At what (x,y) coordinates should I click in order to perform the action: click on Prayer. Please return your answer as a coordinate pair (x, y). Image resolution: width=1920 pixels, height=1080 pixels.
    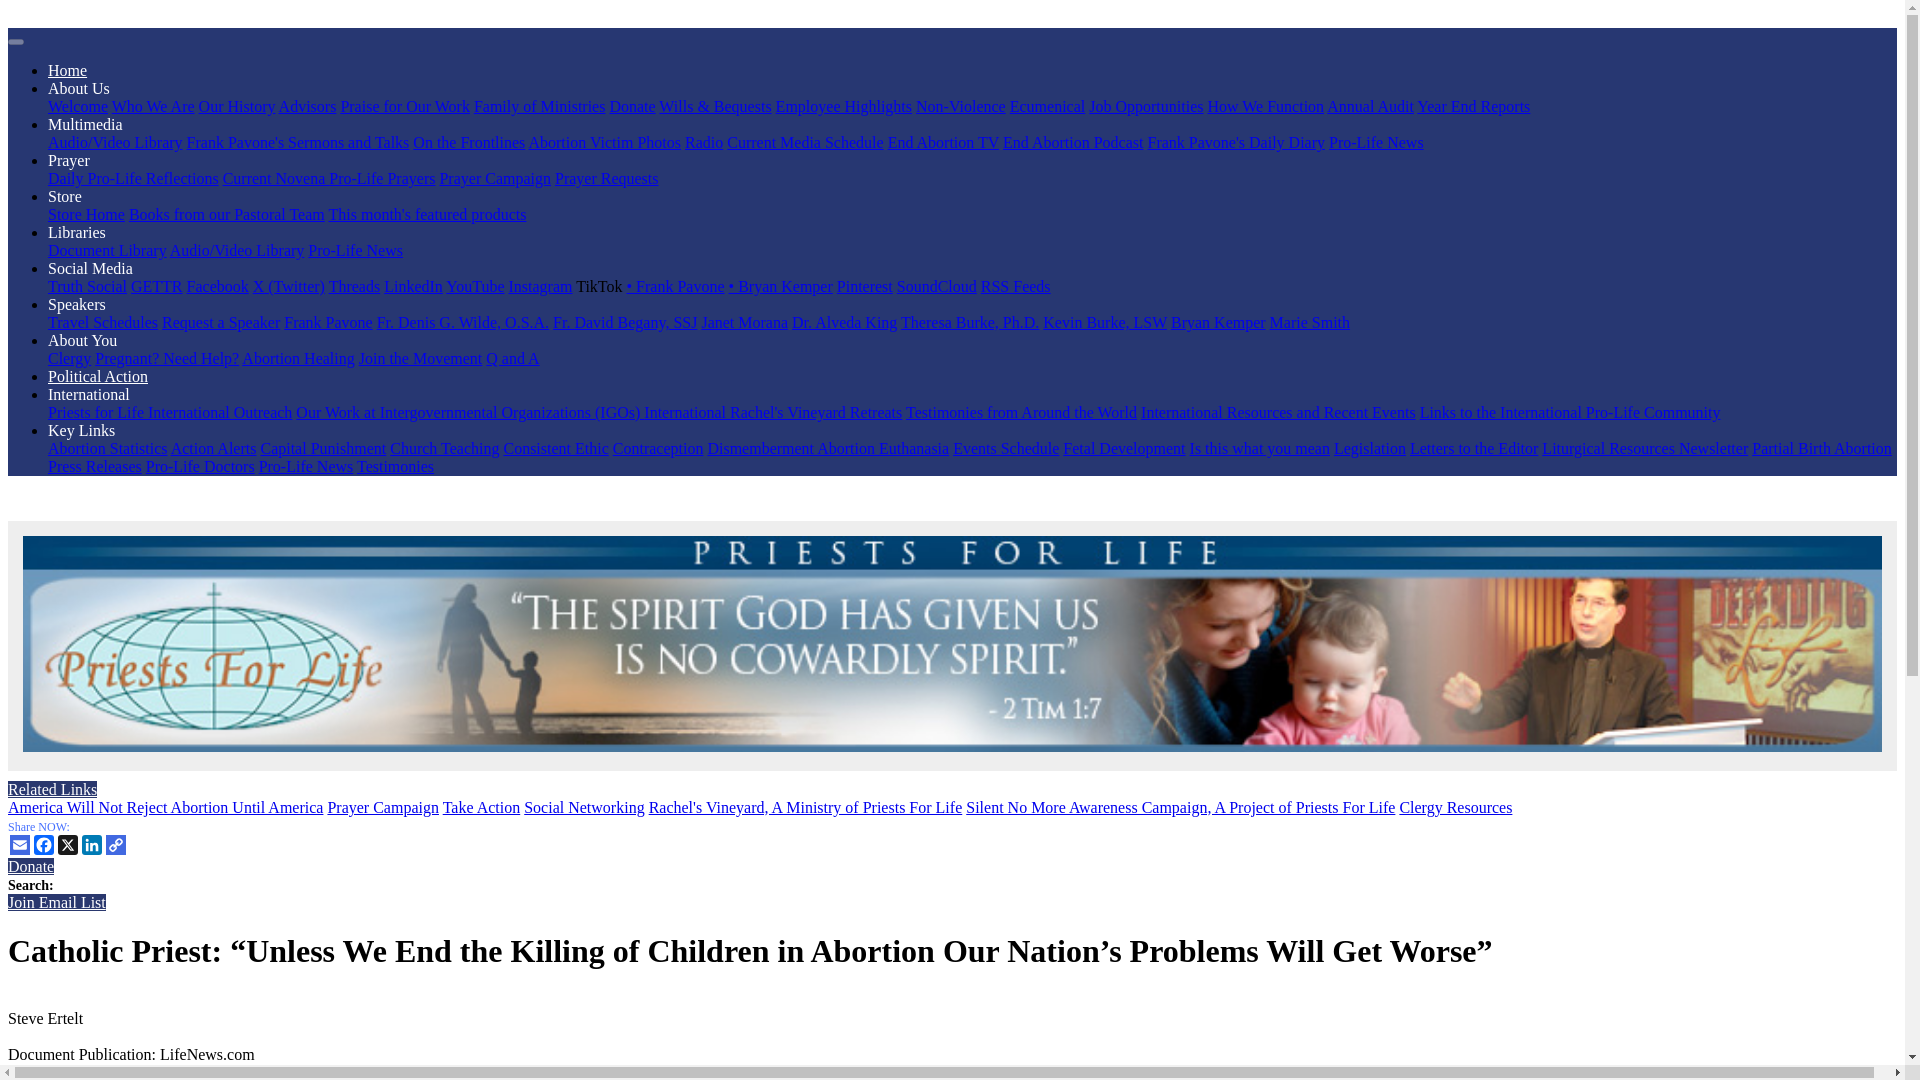
    Looking at the image, I should click on (69, 160).